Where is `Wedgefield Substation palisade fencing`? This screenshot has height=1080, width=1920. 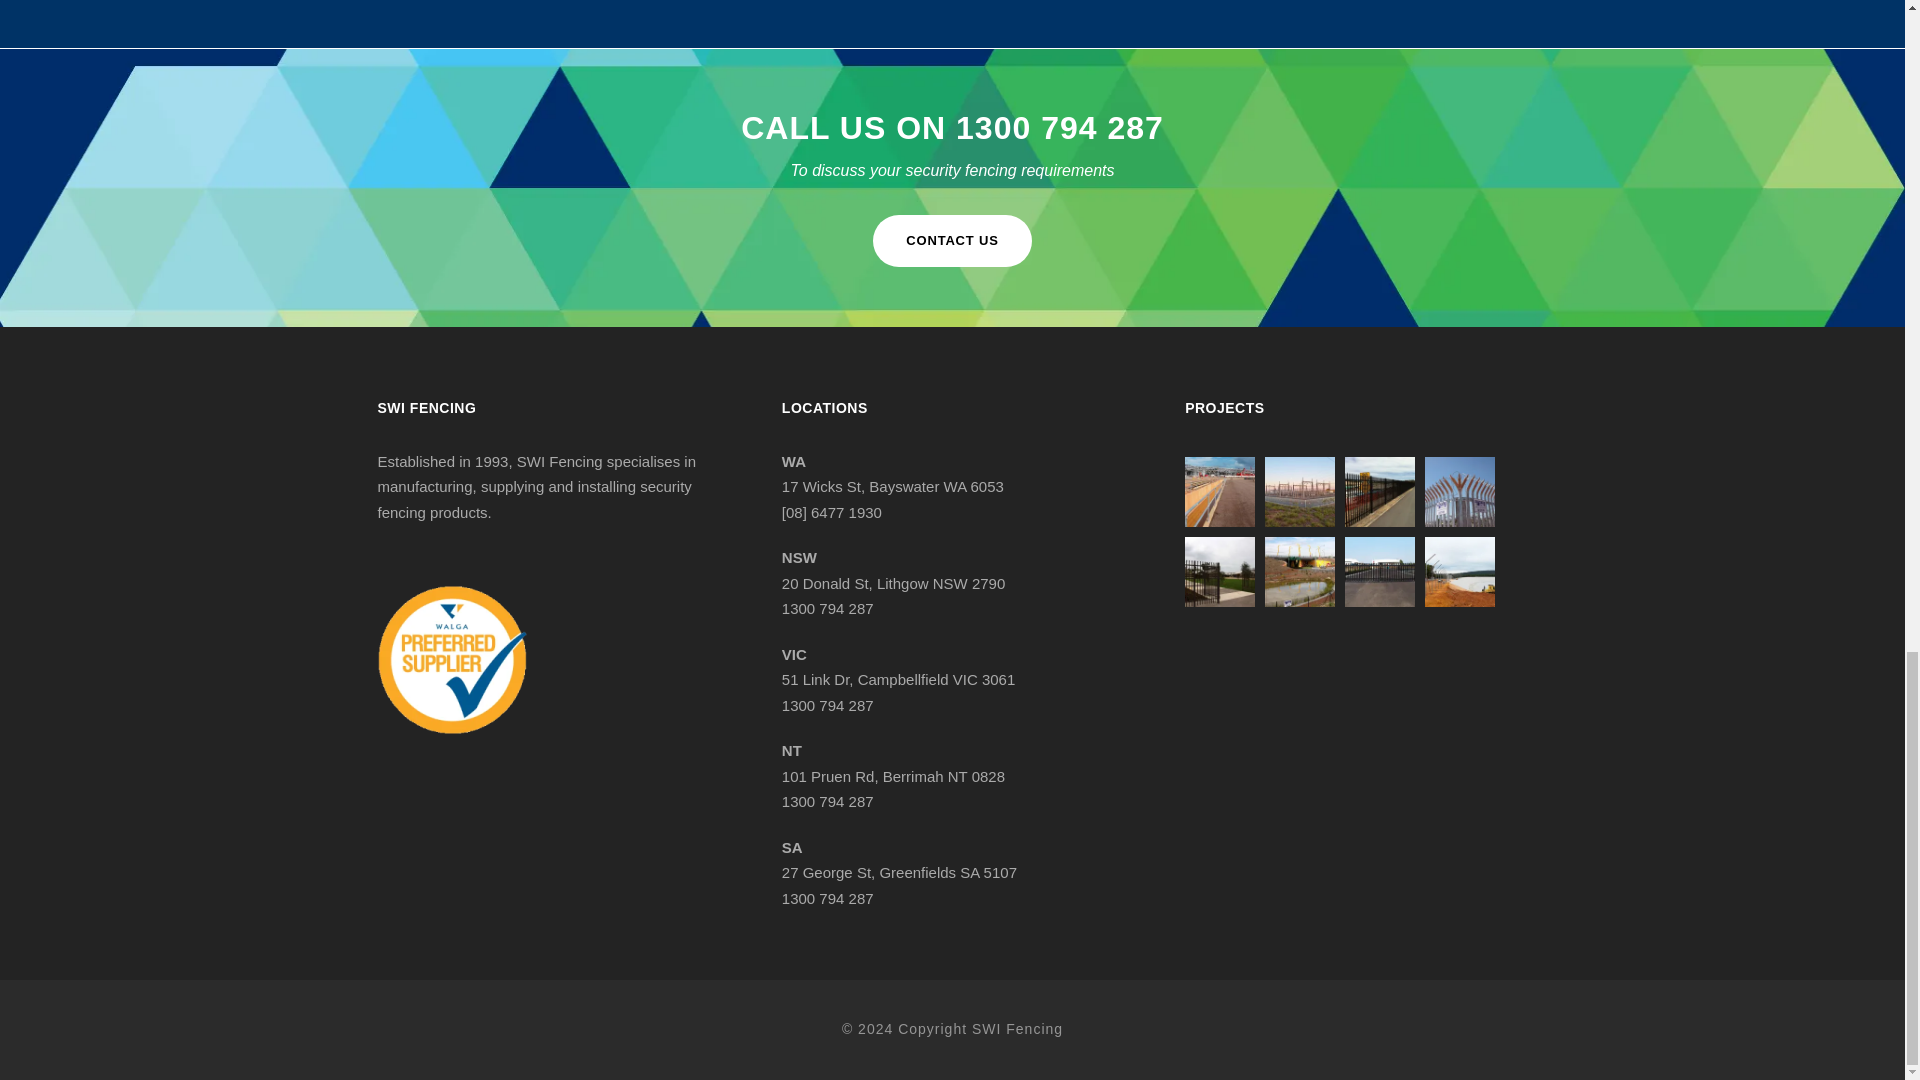
Wedgefield Substation palisade fencing is located at coordinates (1460, 492).